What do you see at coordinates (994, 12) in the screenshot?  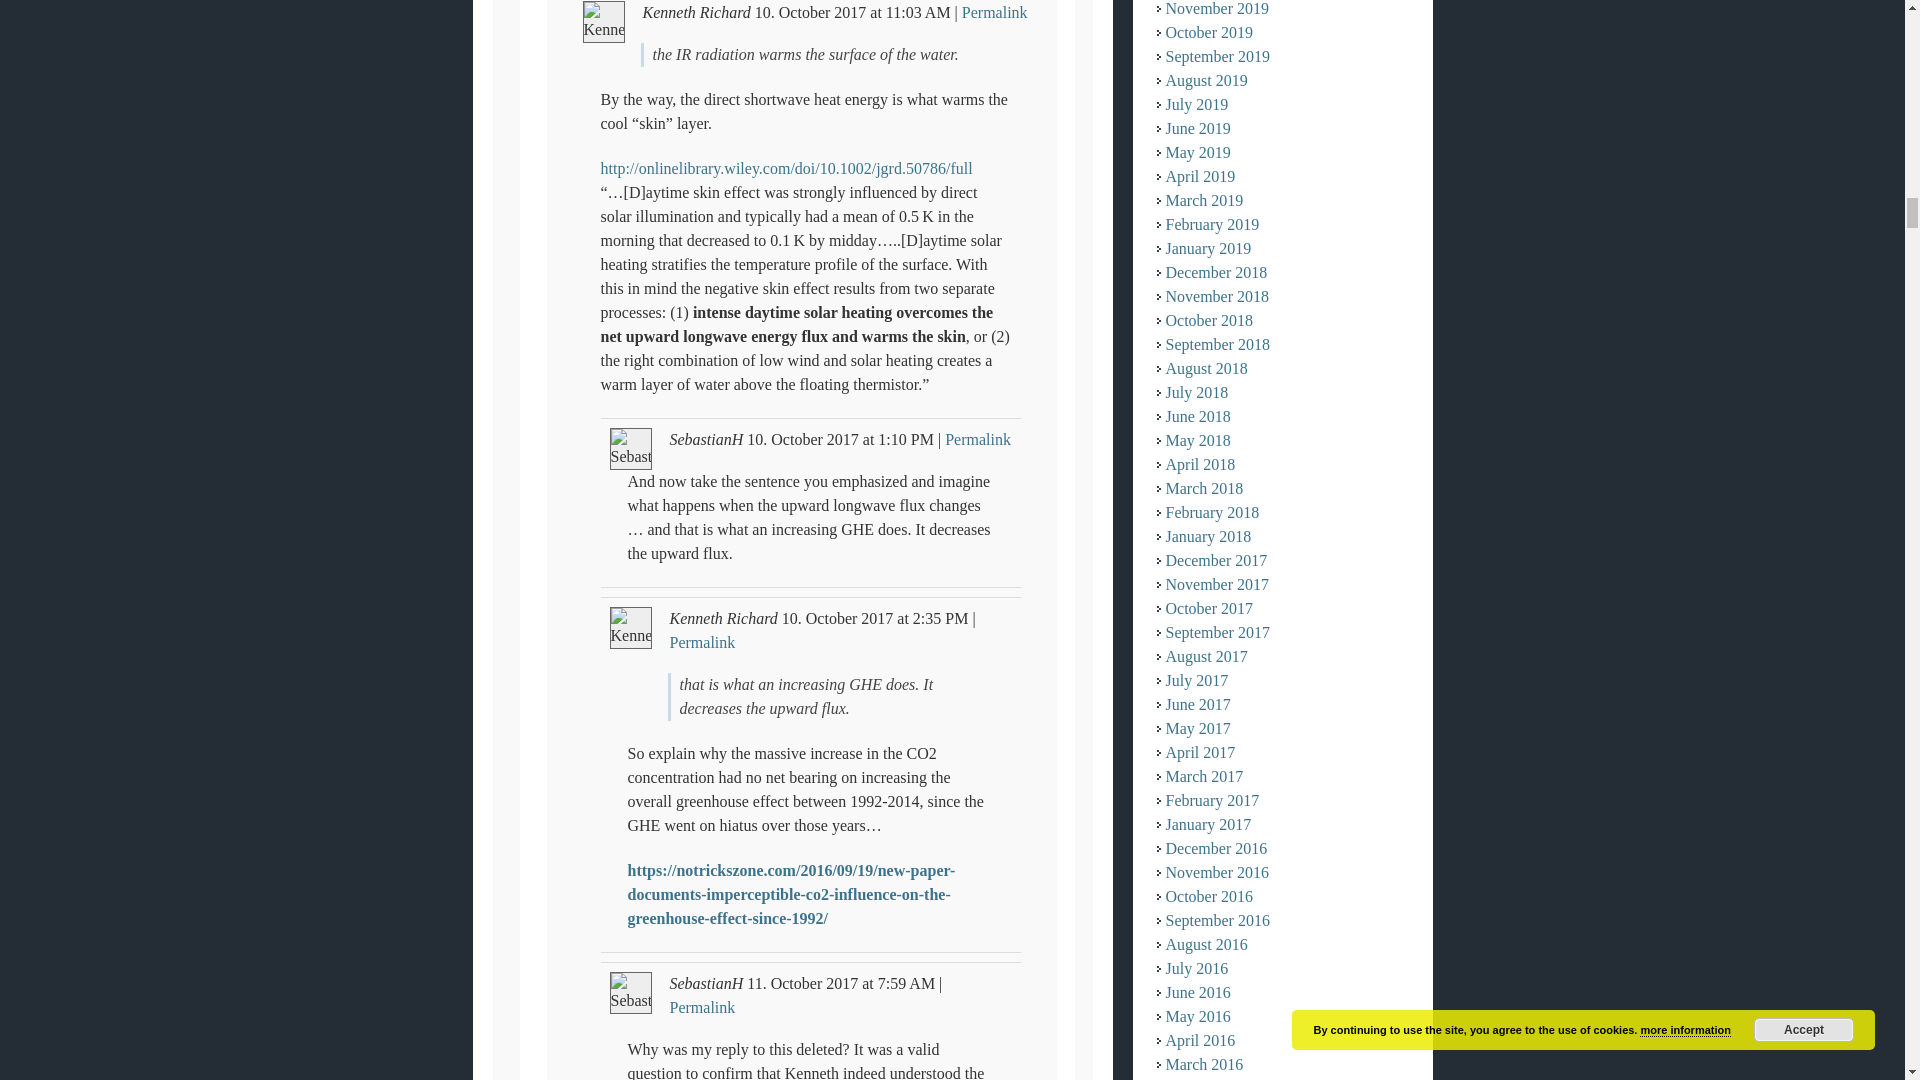 I see `Permalink` at bounding box center [994, 12].